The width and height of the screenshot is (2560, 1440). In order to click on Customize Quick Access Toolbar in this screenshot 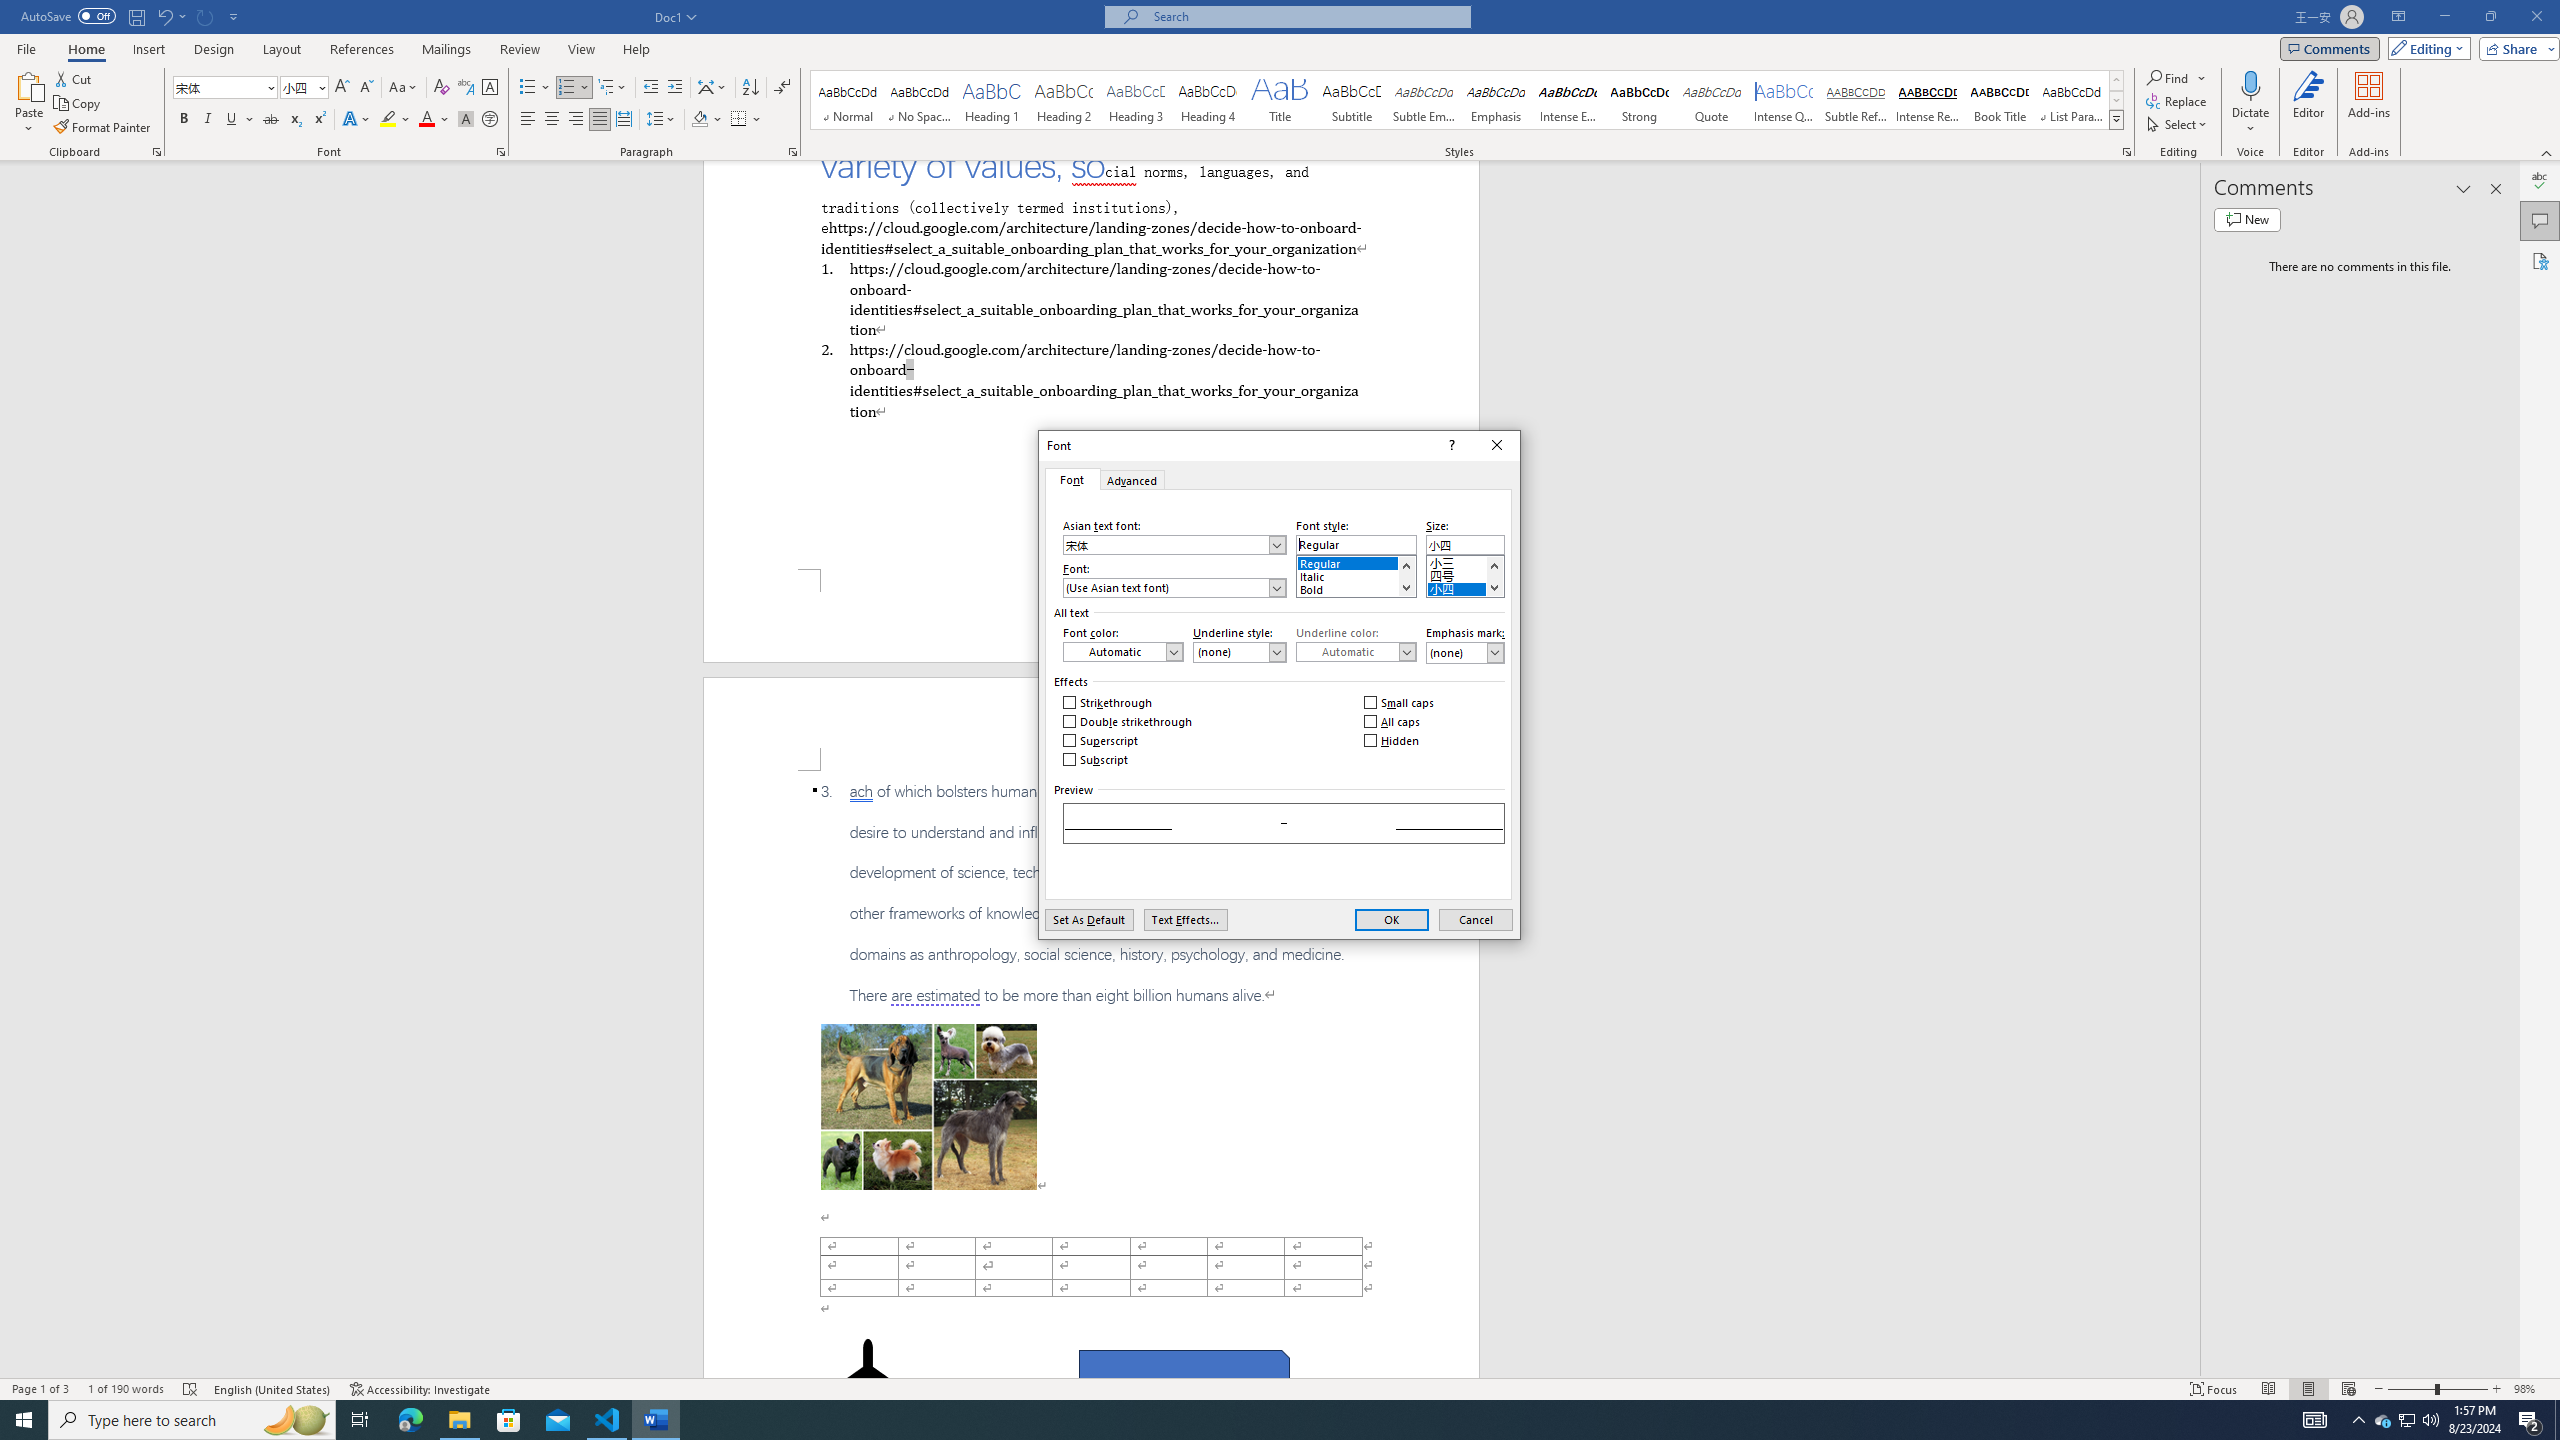, I will do `click(234, 16)`.